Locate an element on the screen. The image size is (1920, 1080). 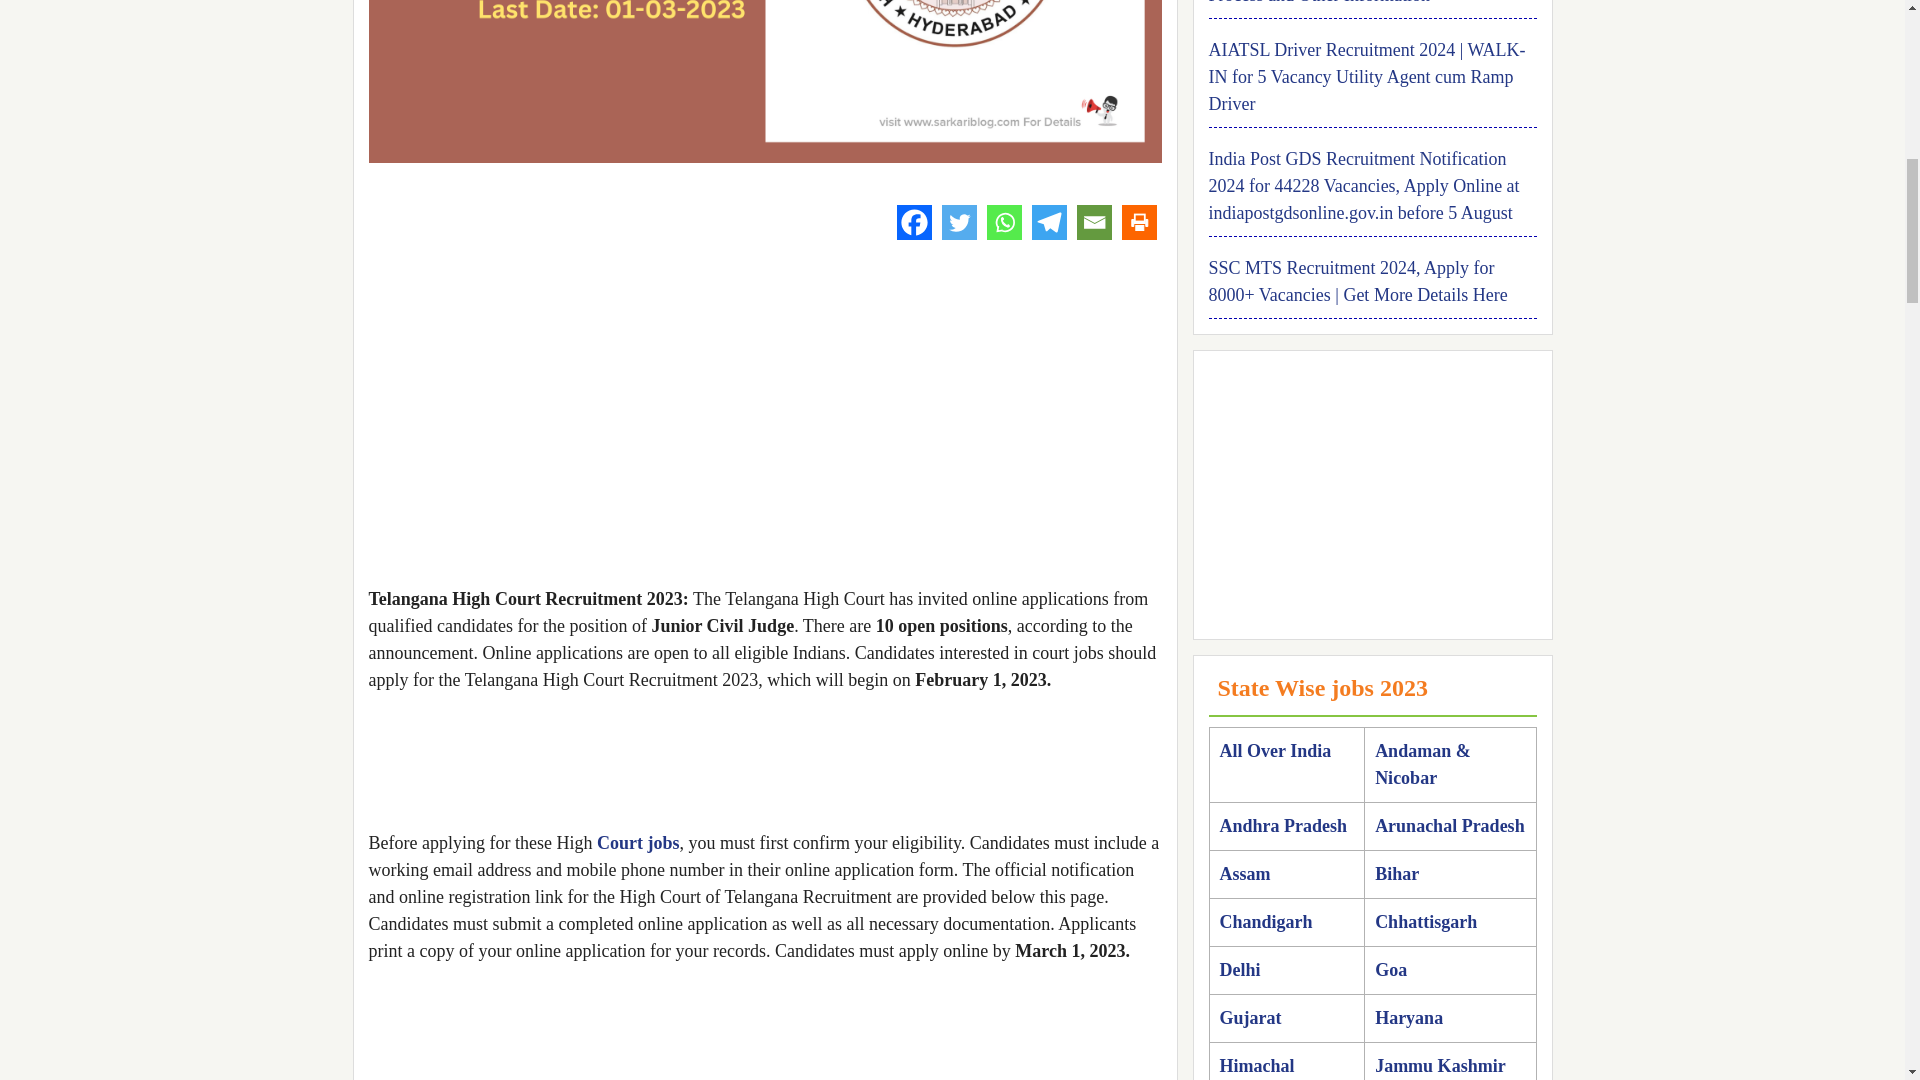
Email is located at coordinates (1093, 222).